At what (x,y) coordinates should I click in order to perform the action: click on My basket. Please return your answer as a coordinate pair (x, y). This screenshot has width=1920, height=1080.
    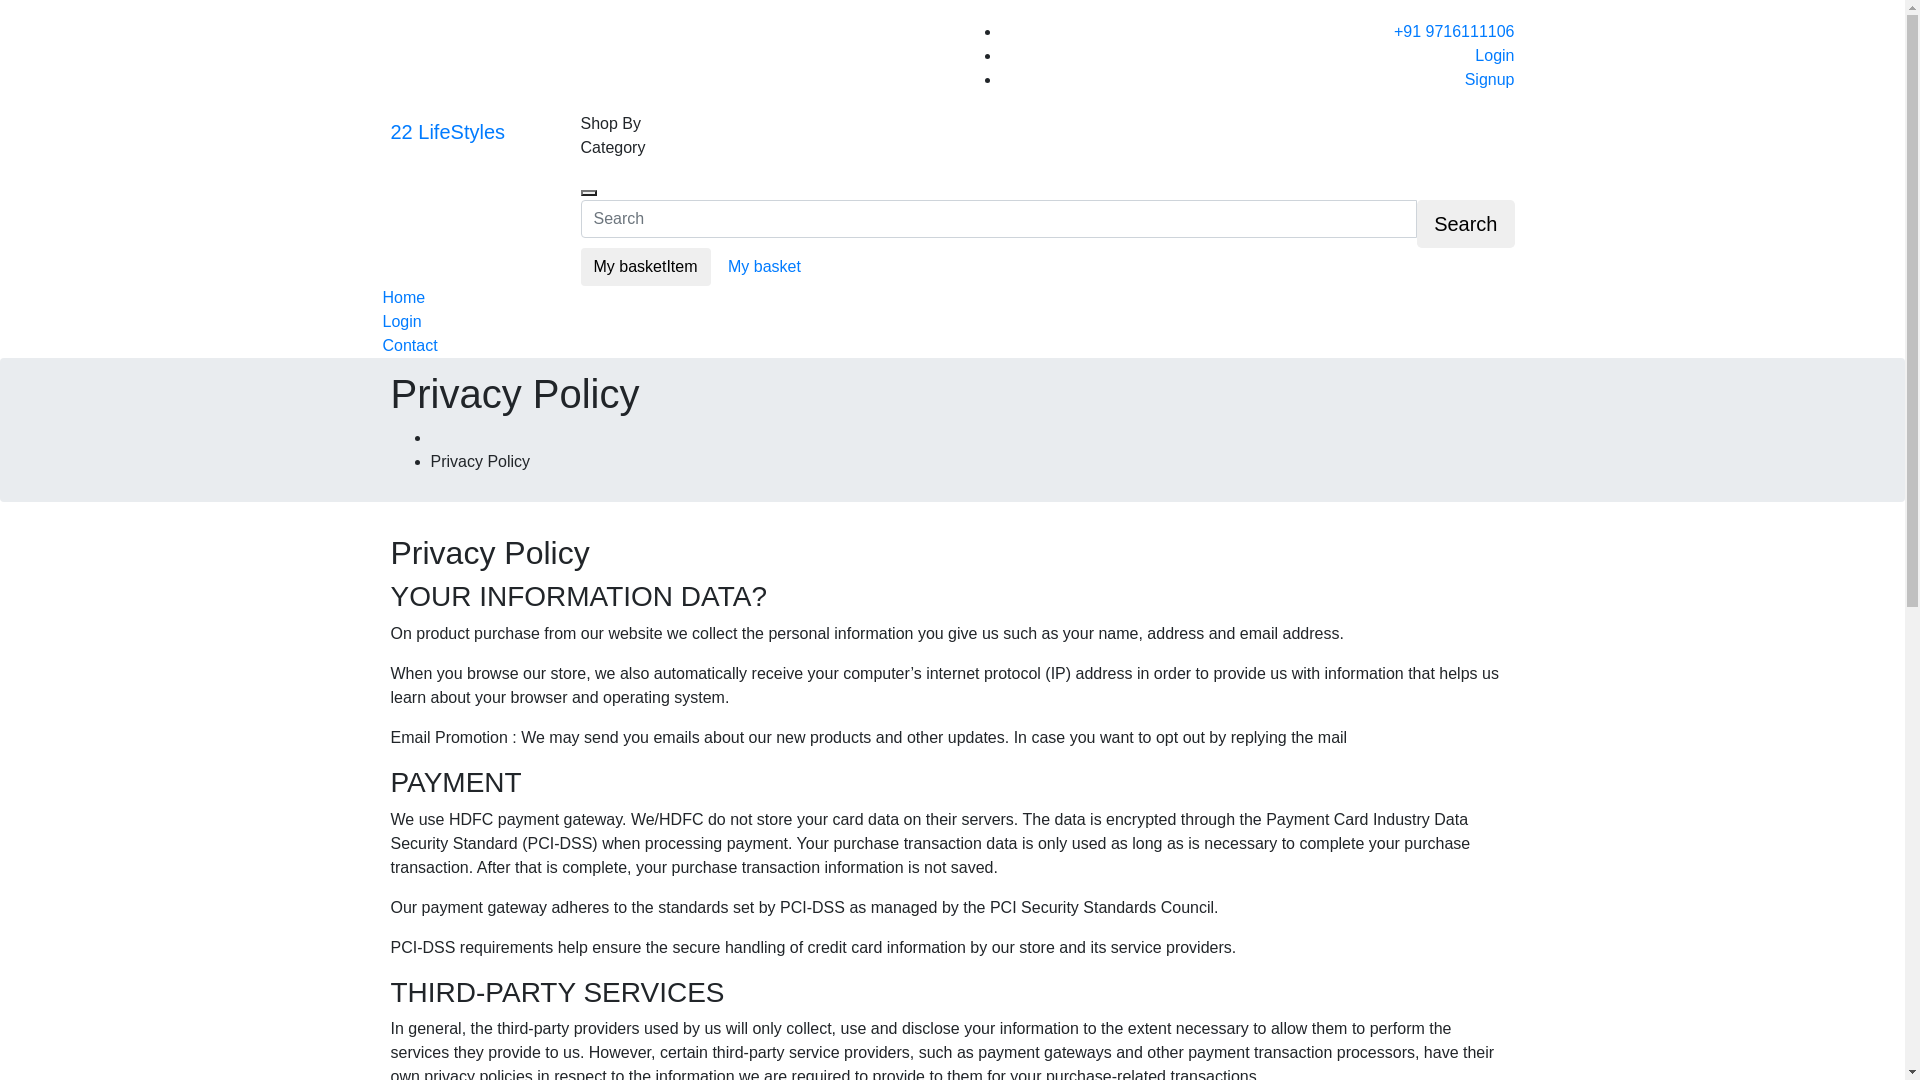
    Looking at the image, I should click on (764, 267).